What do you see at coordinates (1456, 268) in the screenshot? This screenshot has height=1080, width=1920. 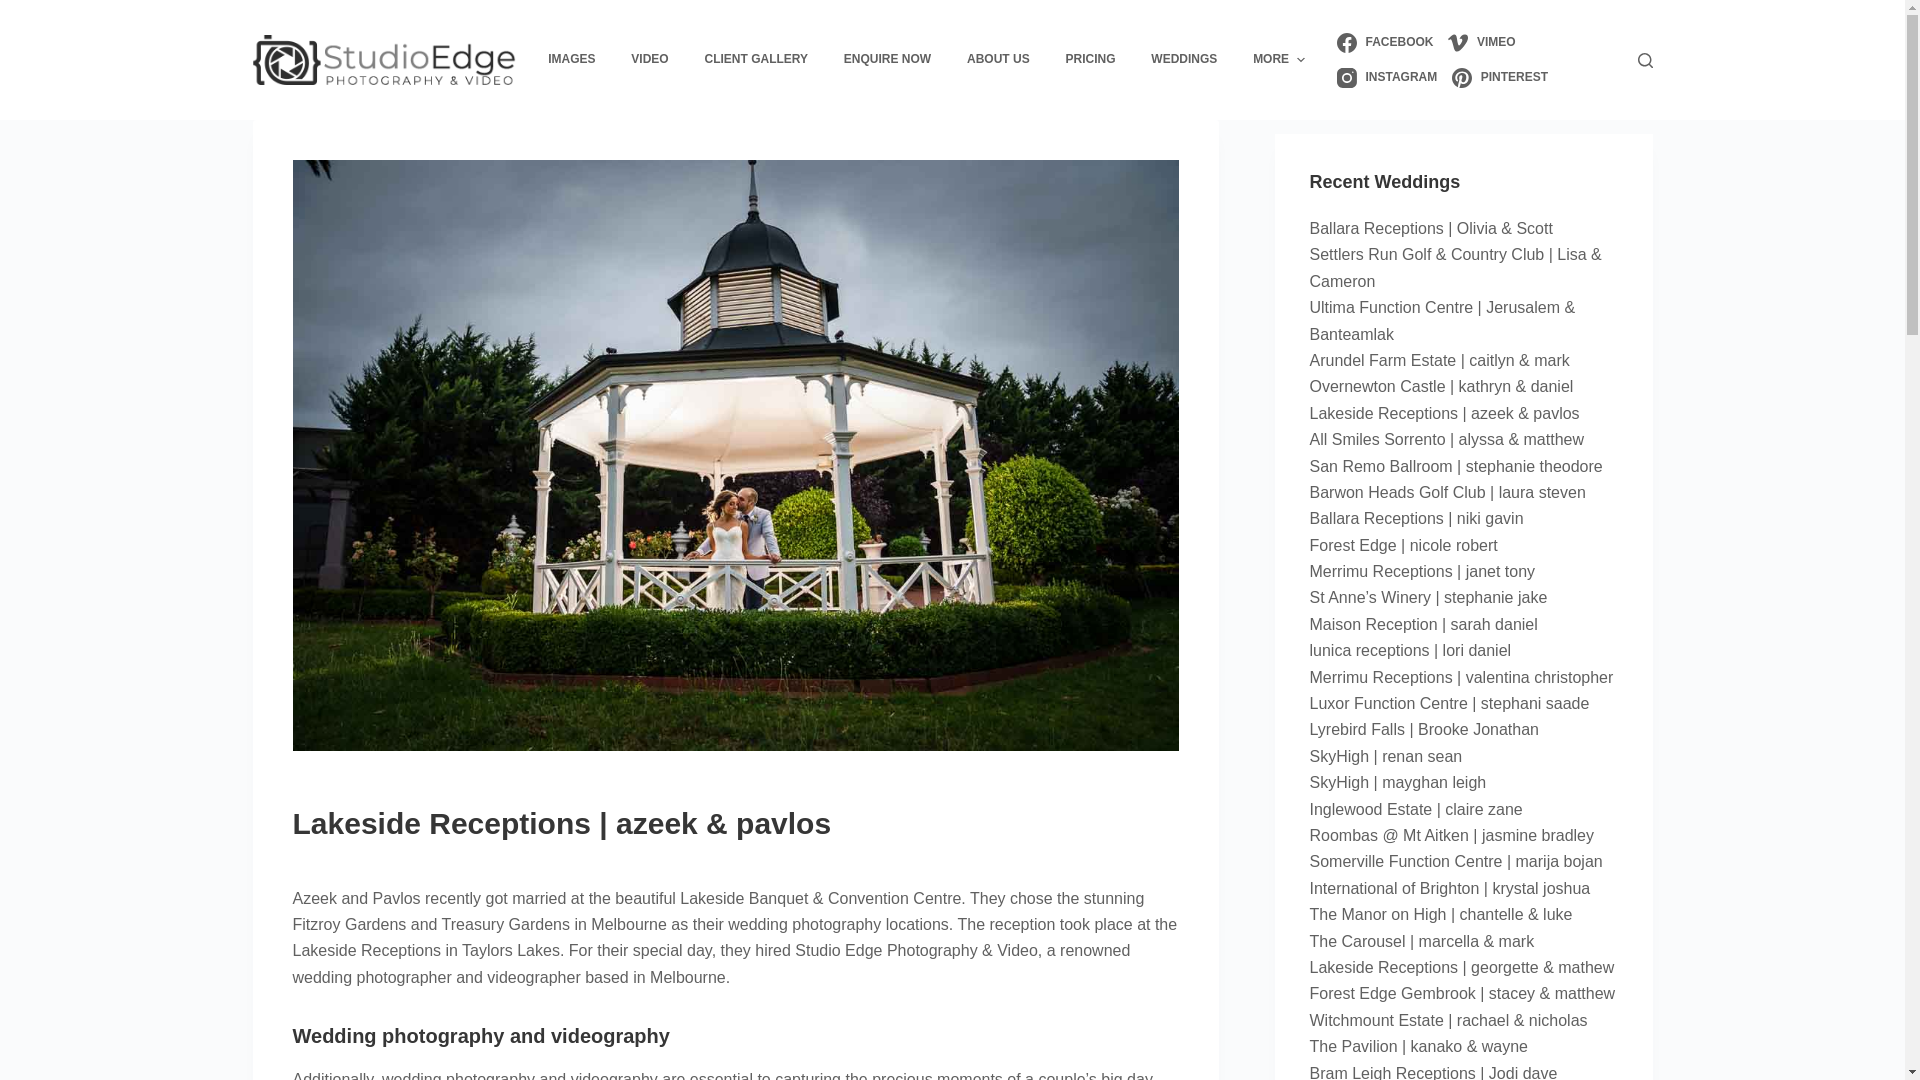 I see `Settlers Run Golf & Country Club | Lisa & Cameron` at bounding box center [1456, 268].